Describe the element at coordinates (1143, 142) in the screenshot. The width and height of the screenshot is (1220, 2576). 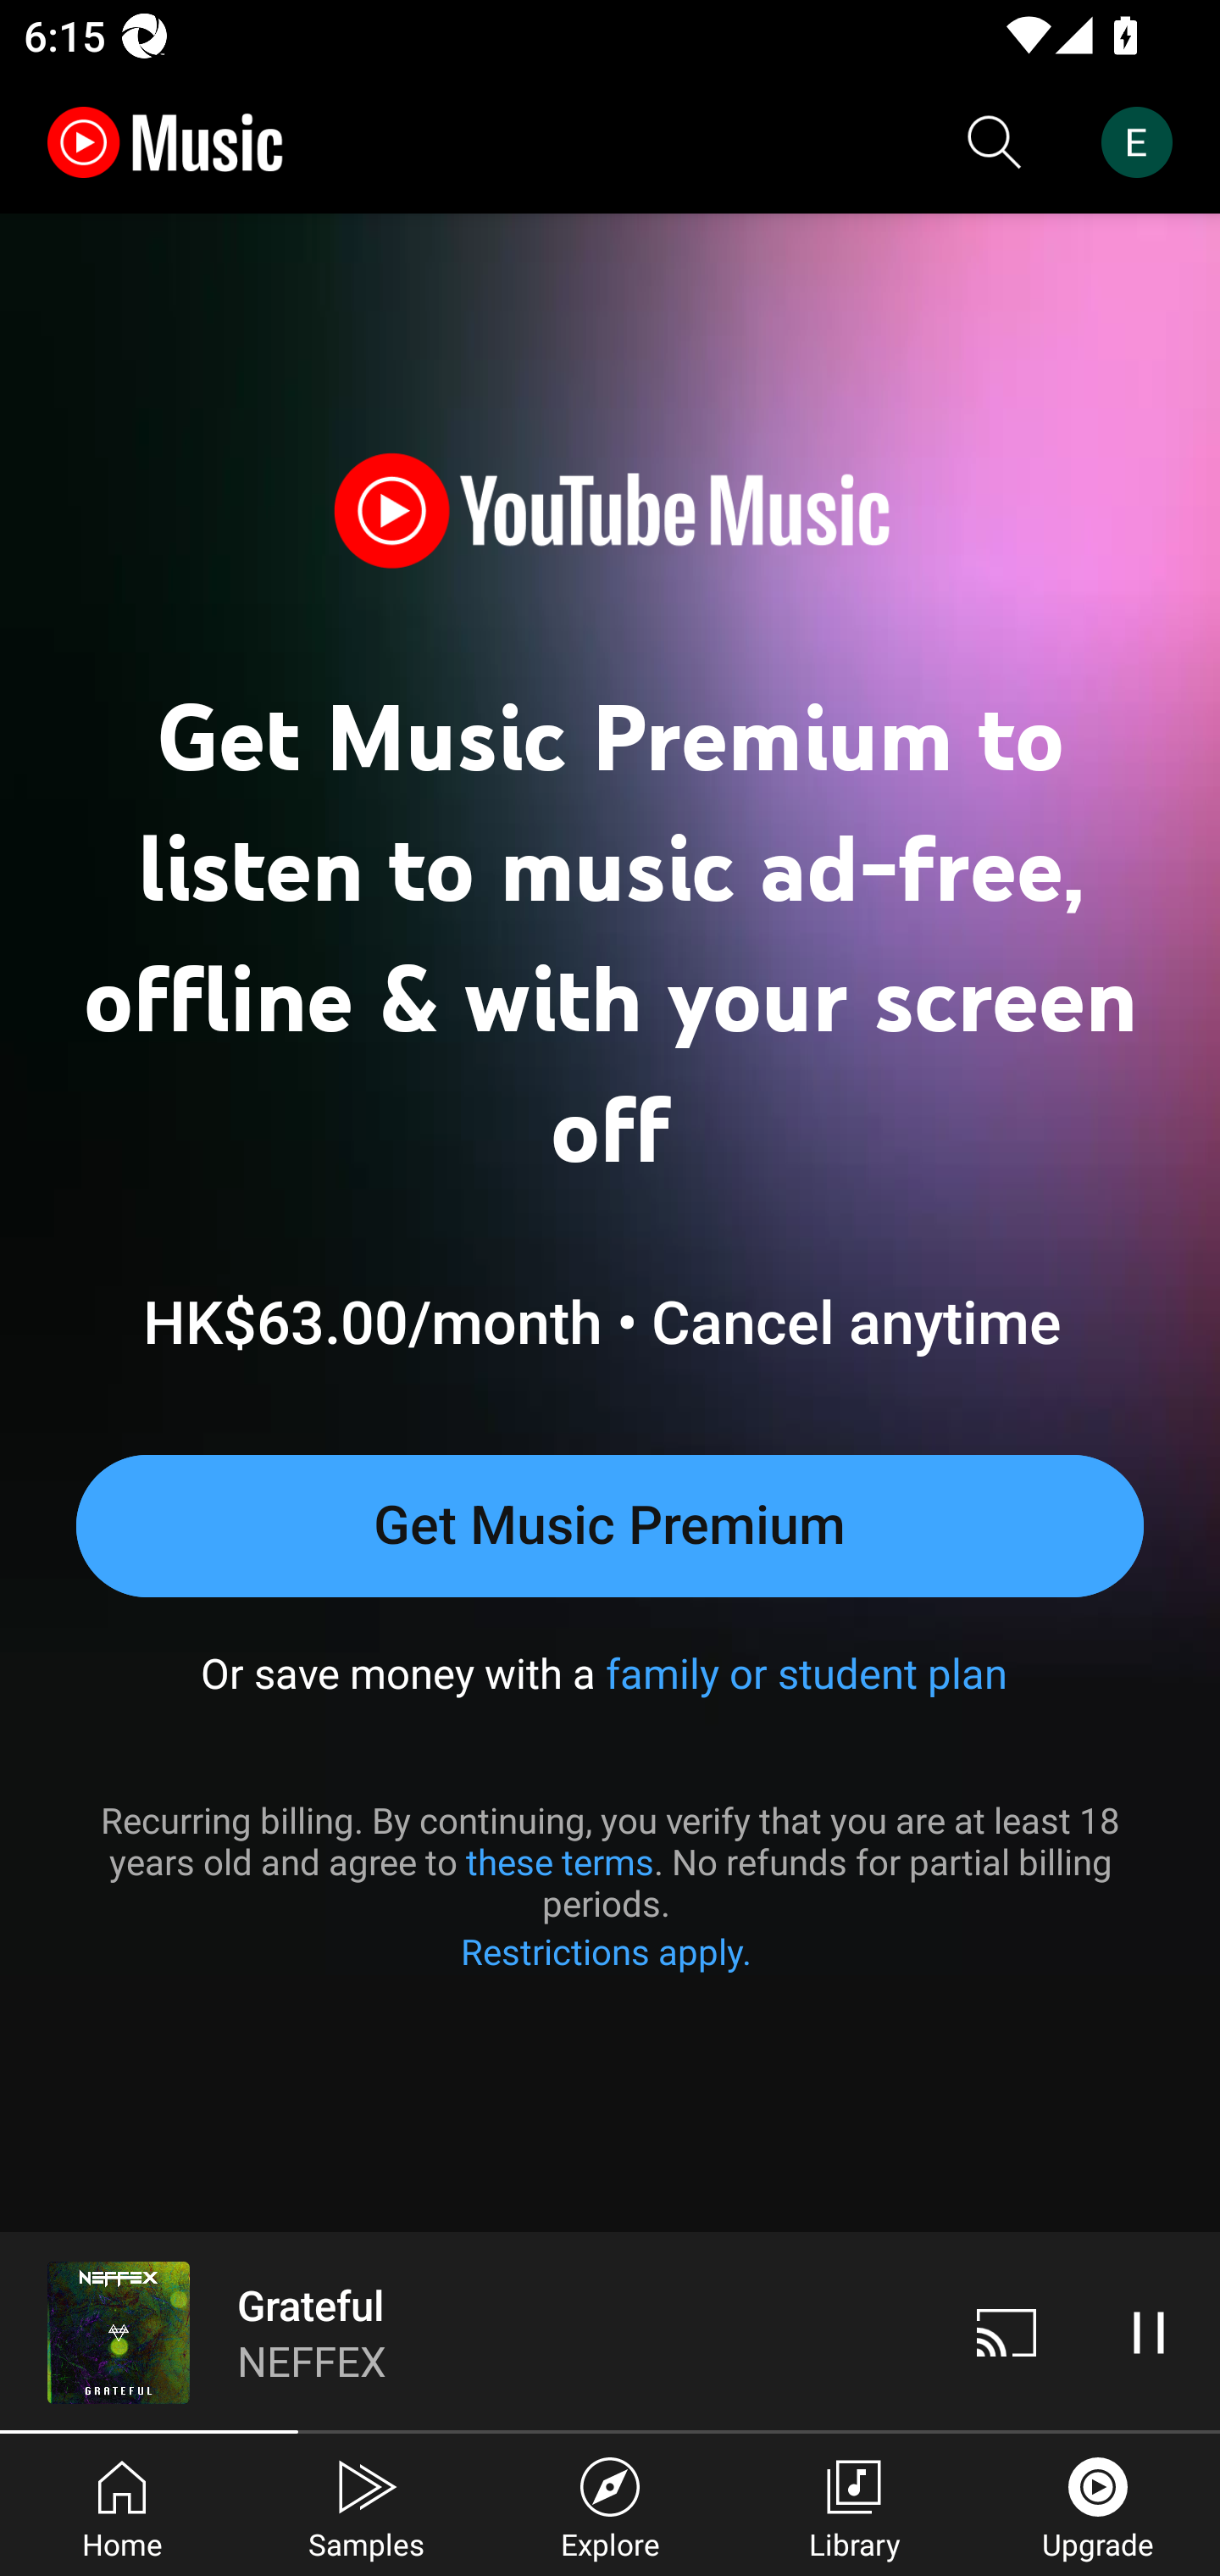
I see `Account` at that location.